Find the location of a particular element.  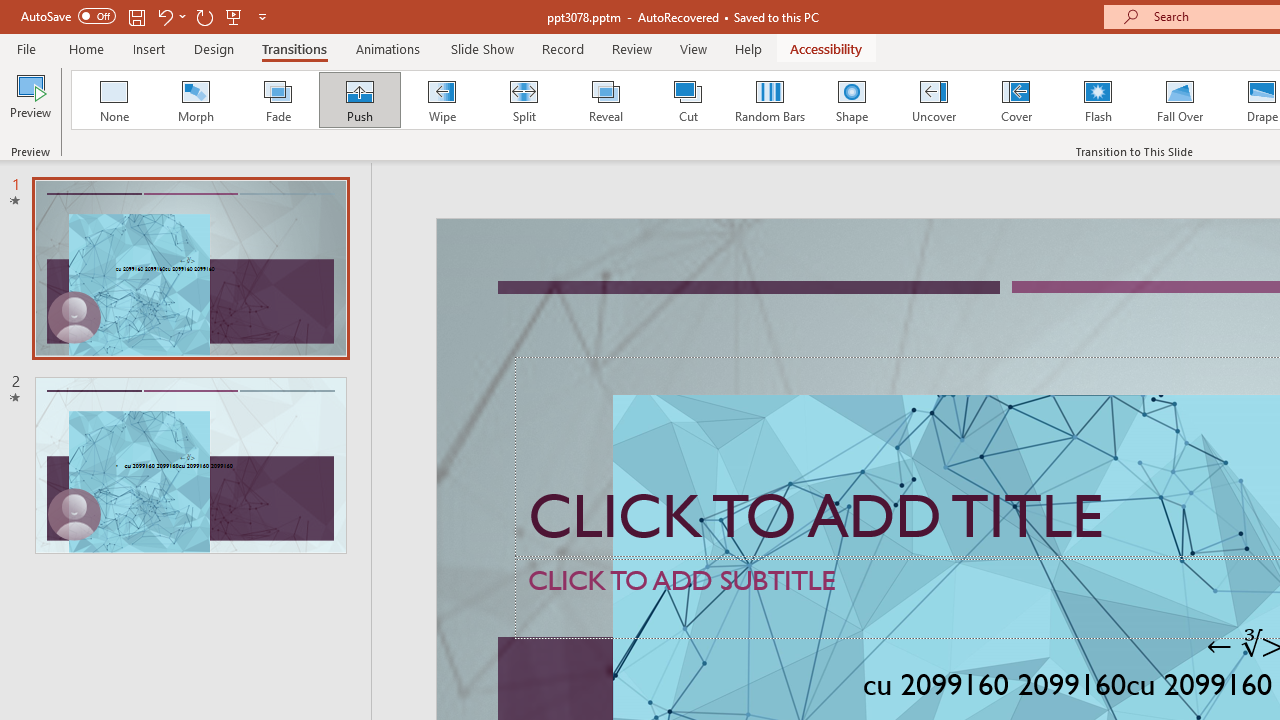

Uncover is located at coordinates (934, 100).